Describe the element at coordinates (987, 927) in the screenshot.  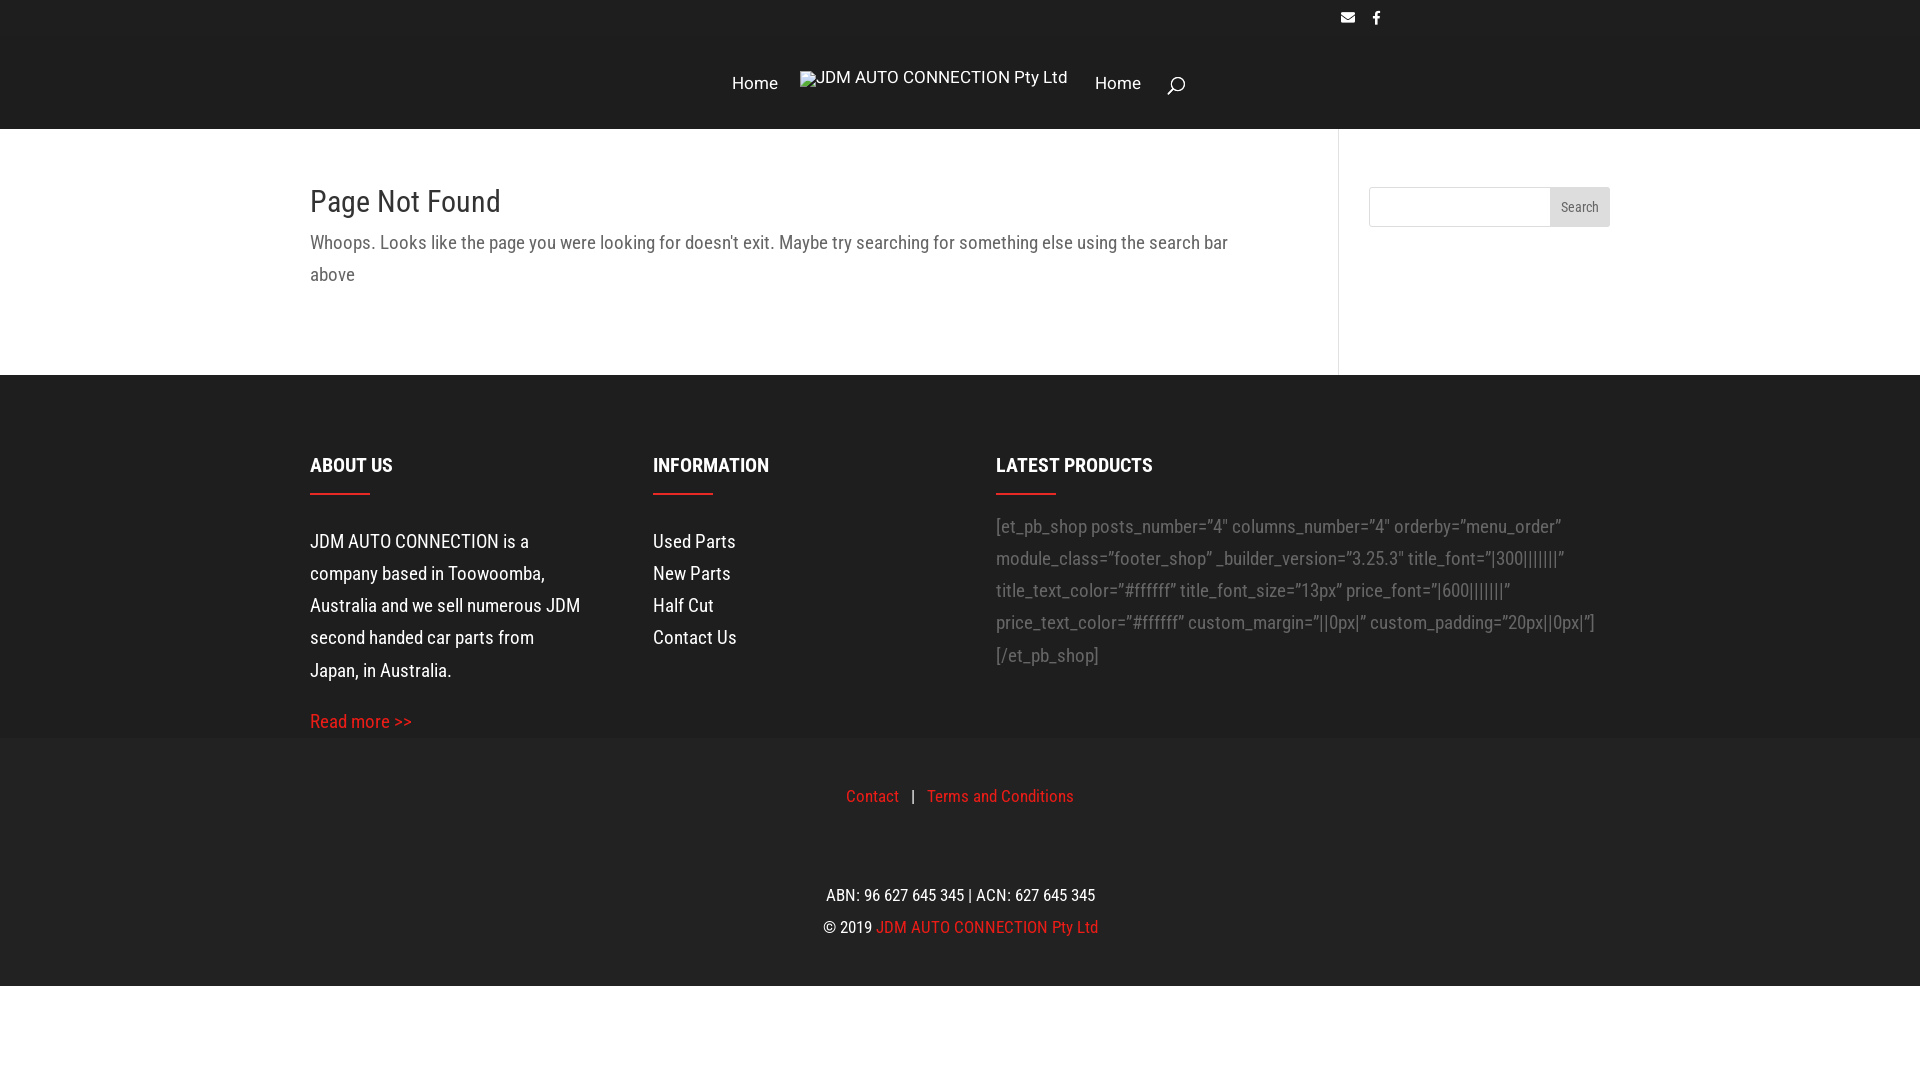
I see `JDM AUTO CONNECTION Pty Ltd` at that location.